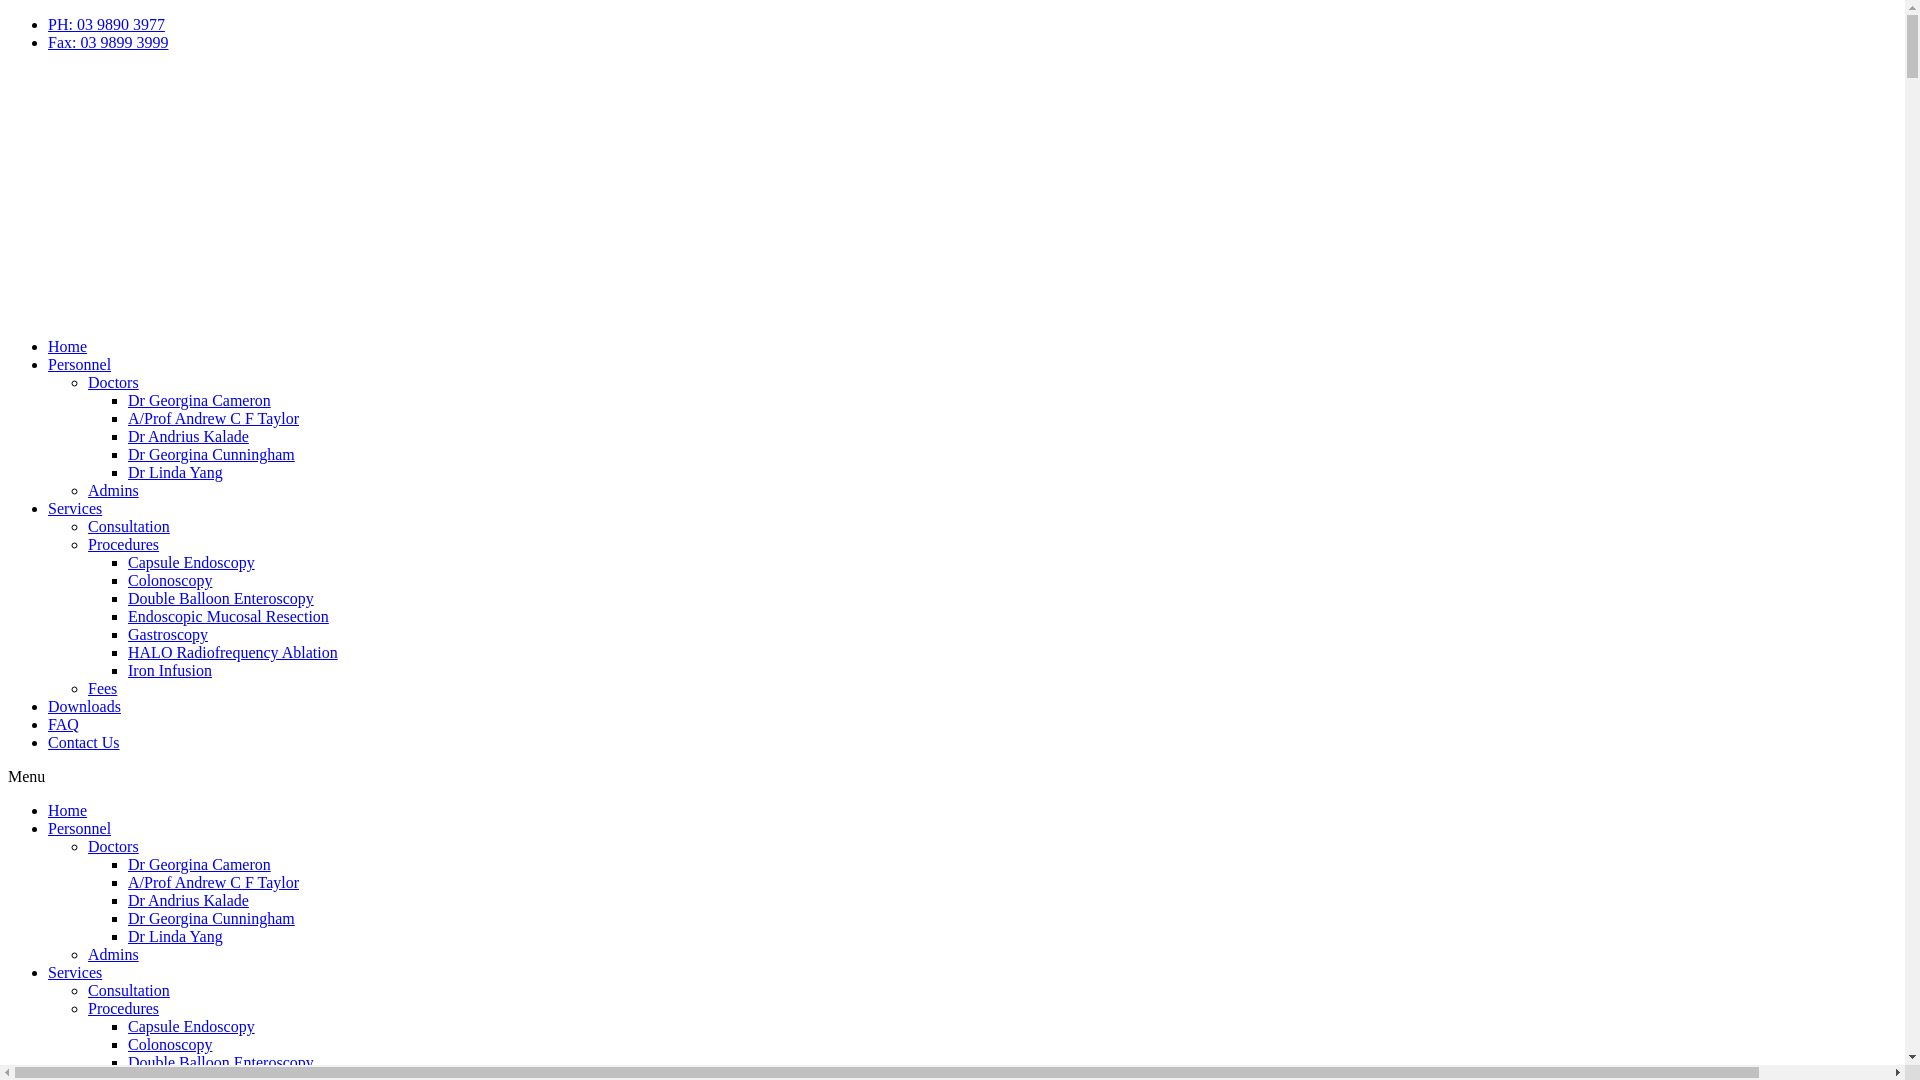 This screenshot has width=1920, height=1080. I want to click on Capsule Endoscopy, so click(192, 1026).